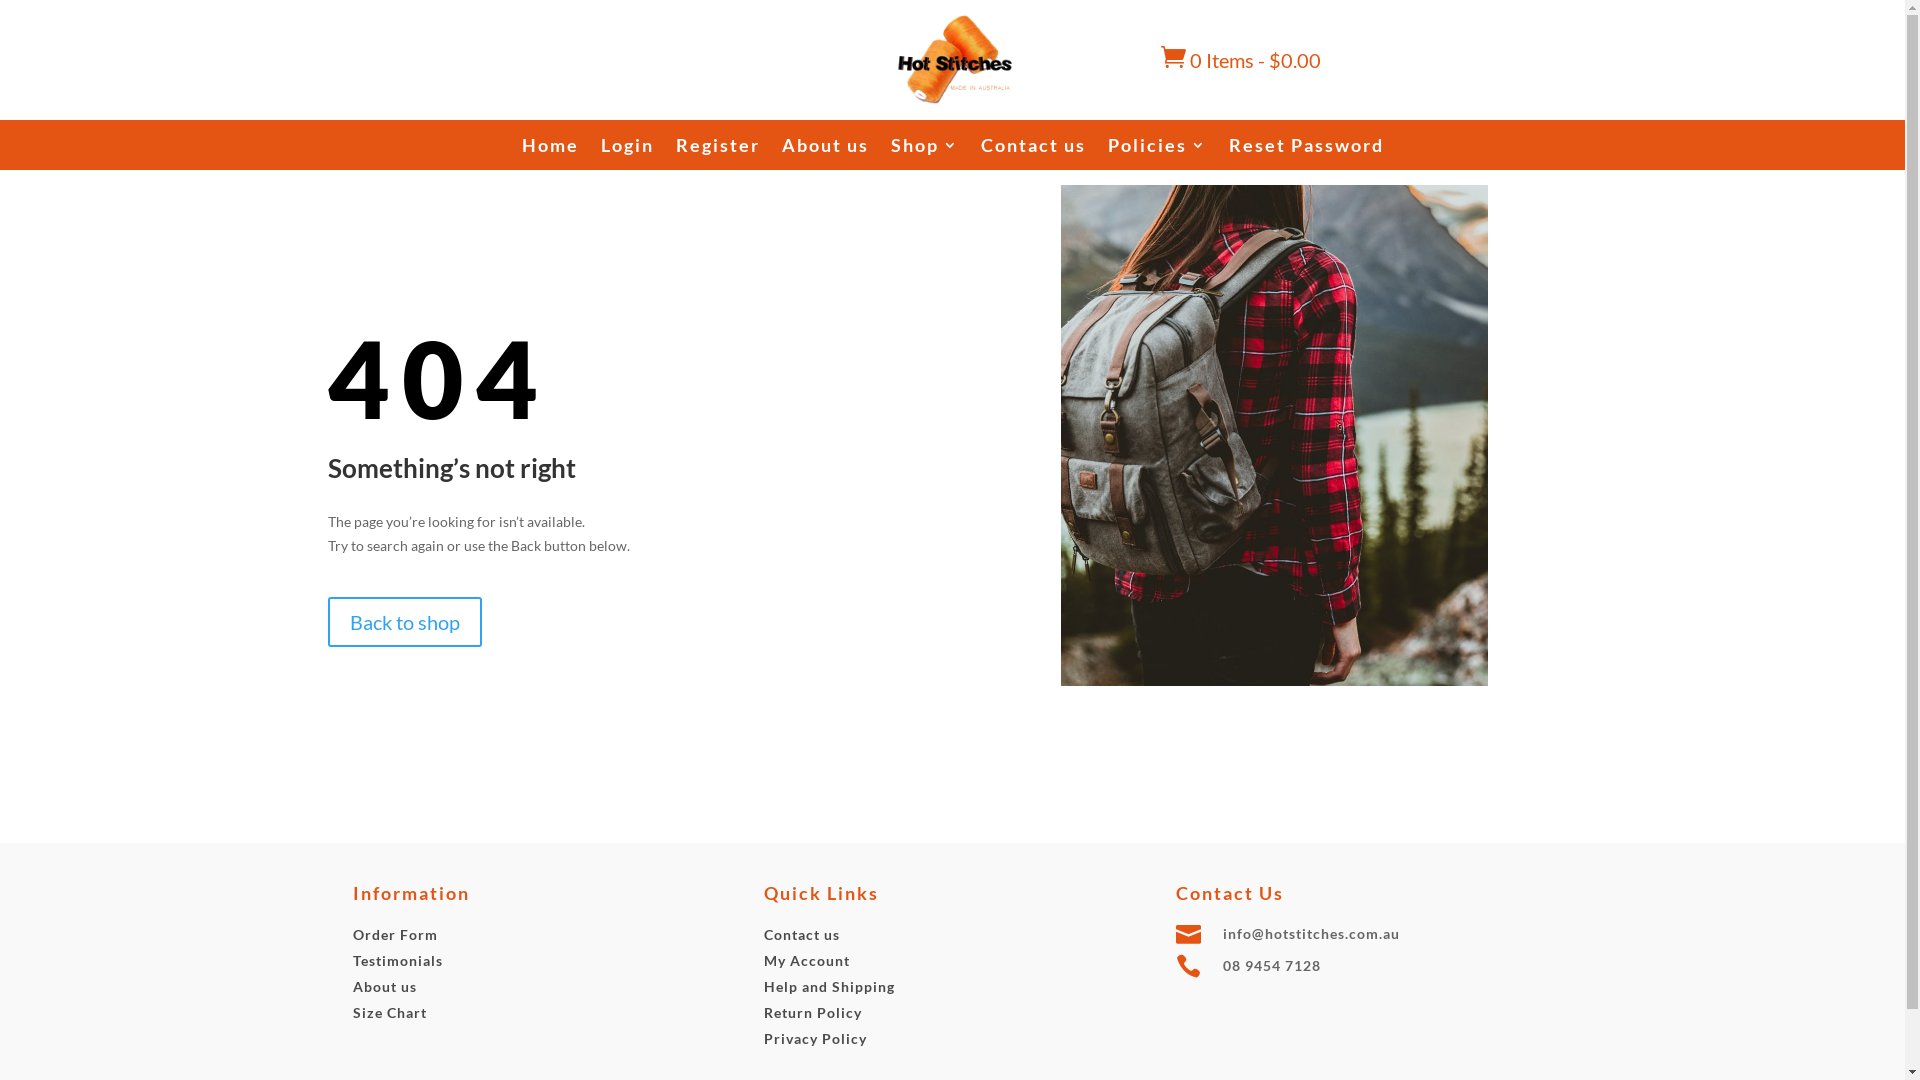 The height and width of the screenshot is (1080, 1920). I want to click on Home, so click(550, 149).